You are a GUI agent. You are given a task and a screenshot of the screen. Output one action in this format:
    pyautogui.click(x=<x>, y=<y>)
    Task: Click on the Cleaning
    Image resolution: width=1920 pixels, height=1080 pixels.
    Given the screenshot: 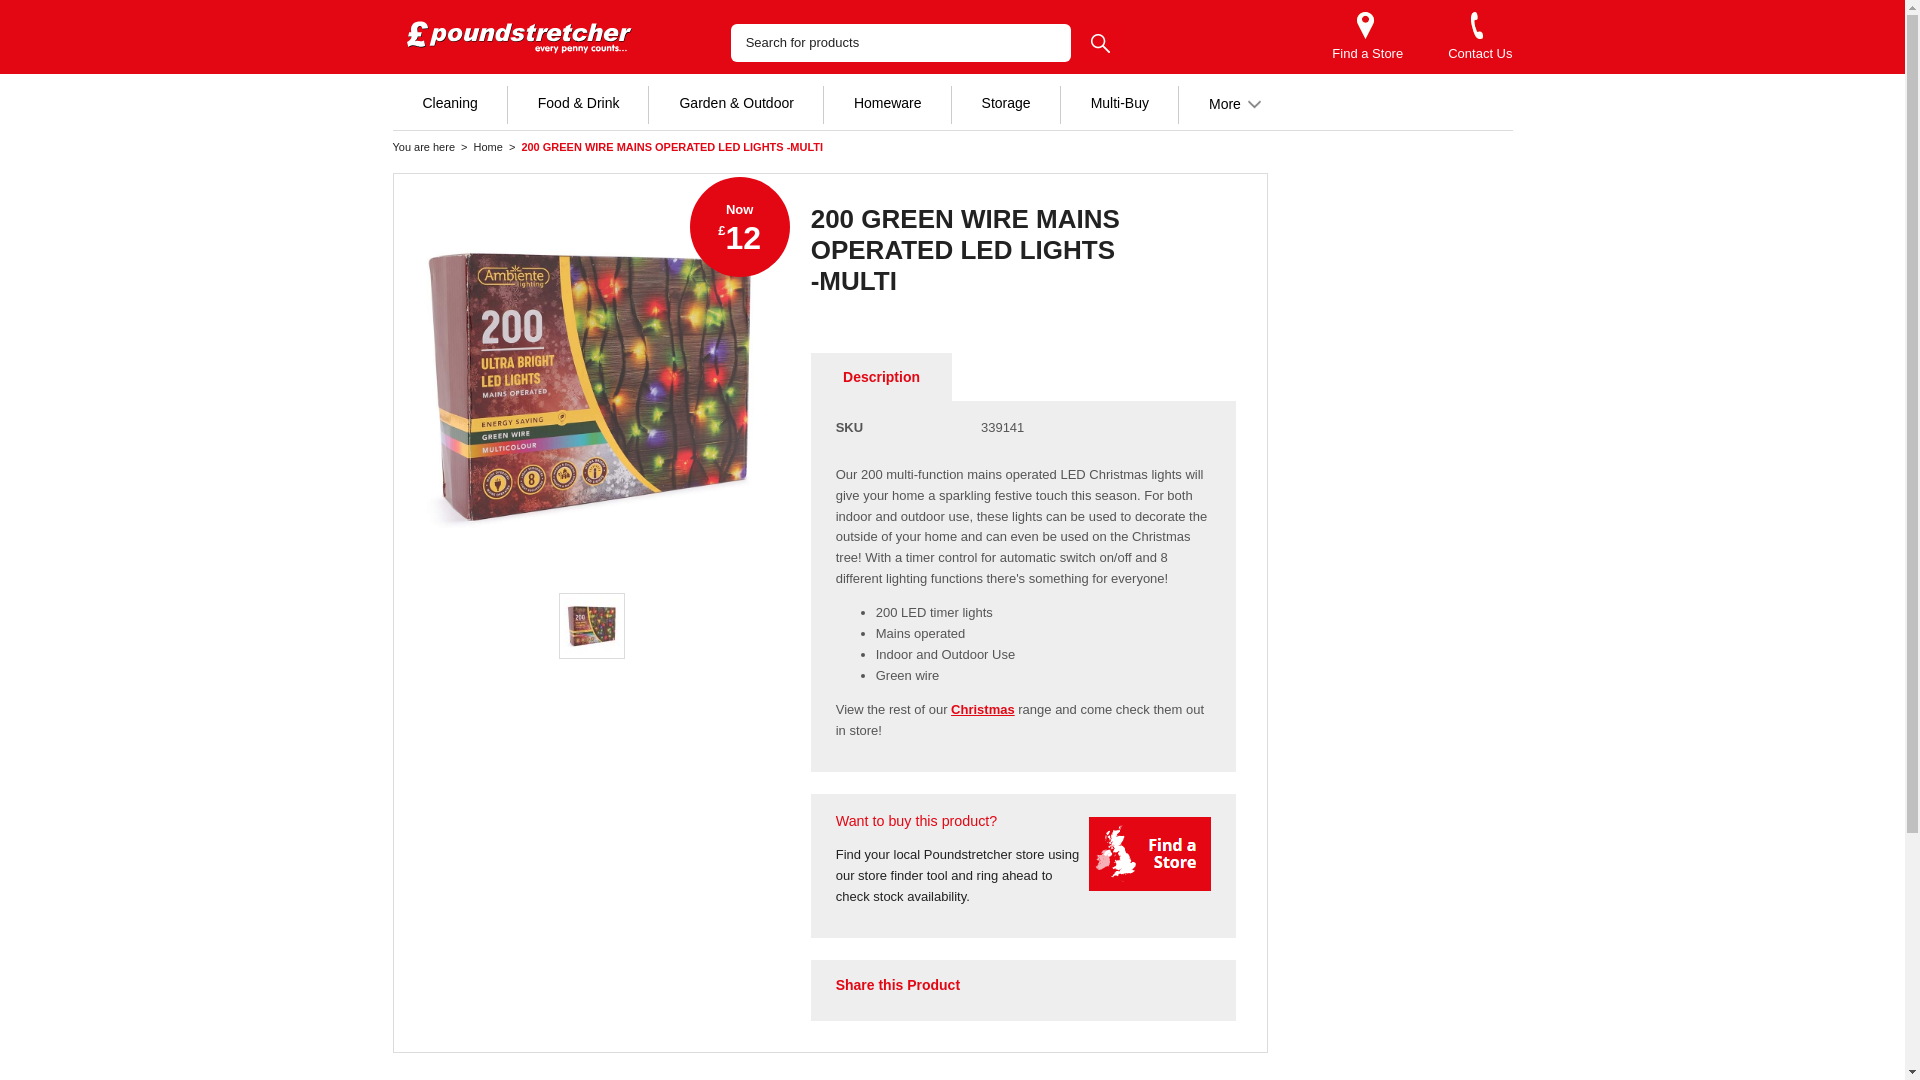 What is the action you would take?
    pyautogui.click(x=448, y=102)
    